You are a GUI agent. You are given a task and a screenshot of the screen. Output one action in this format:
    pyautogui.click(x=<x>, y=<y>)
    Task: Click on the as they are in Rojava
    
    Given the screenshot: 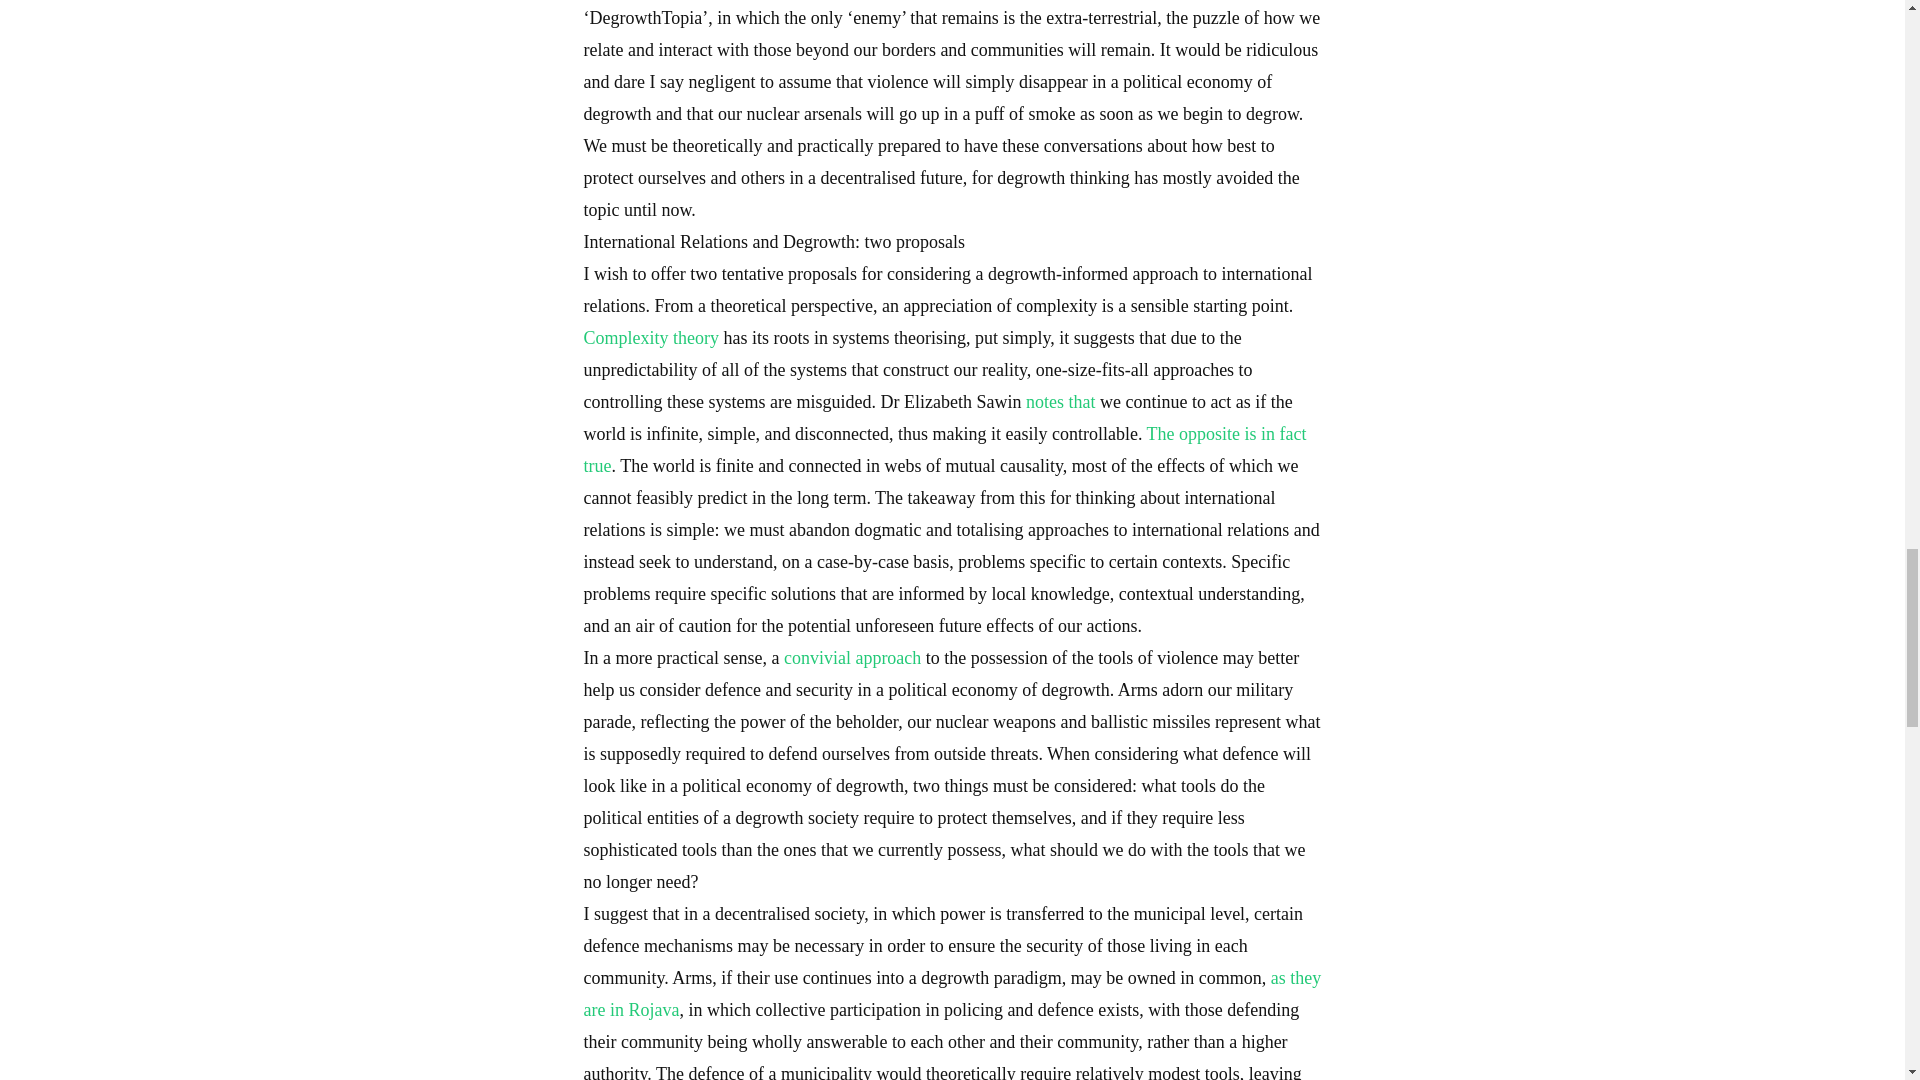 What is the action you would take?
    pyautogui.click(x=952, y=993)
    